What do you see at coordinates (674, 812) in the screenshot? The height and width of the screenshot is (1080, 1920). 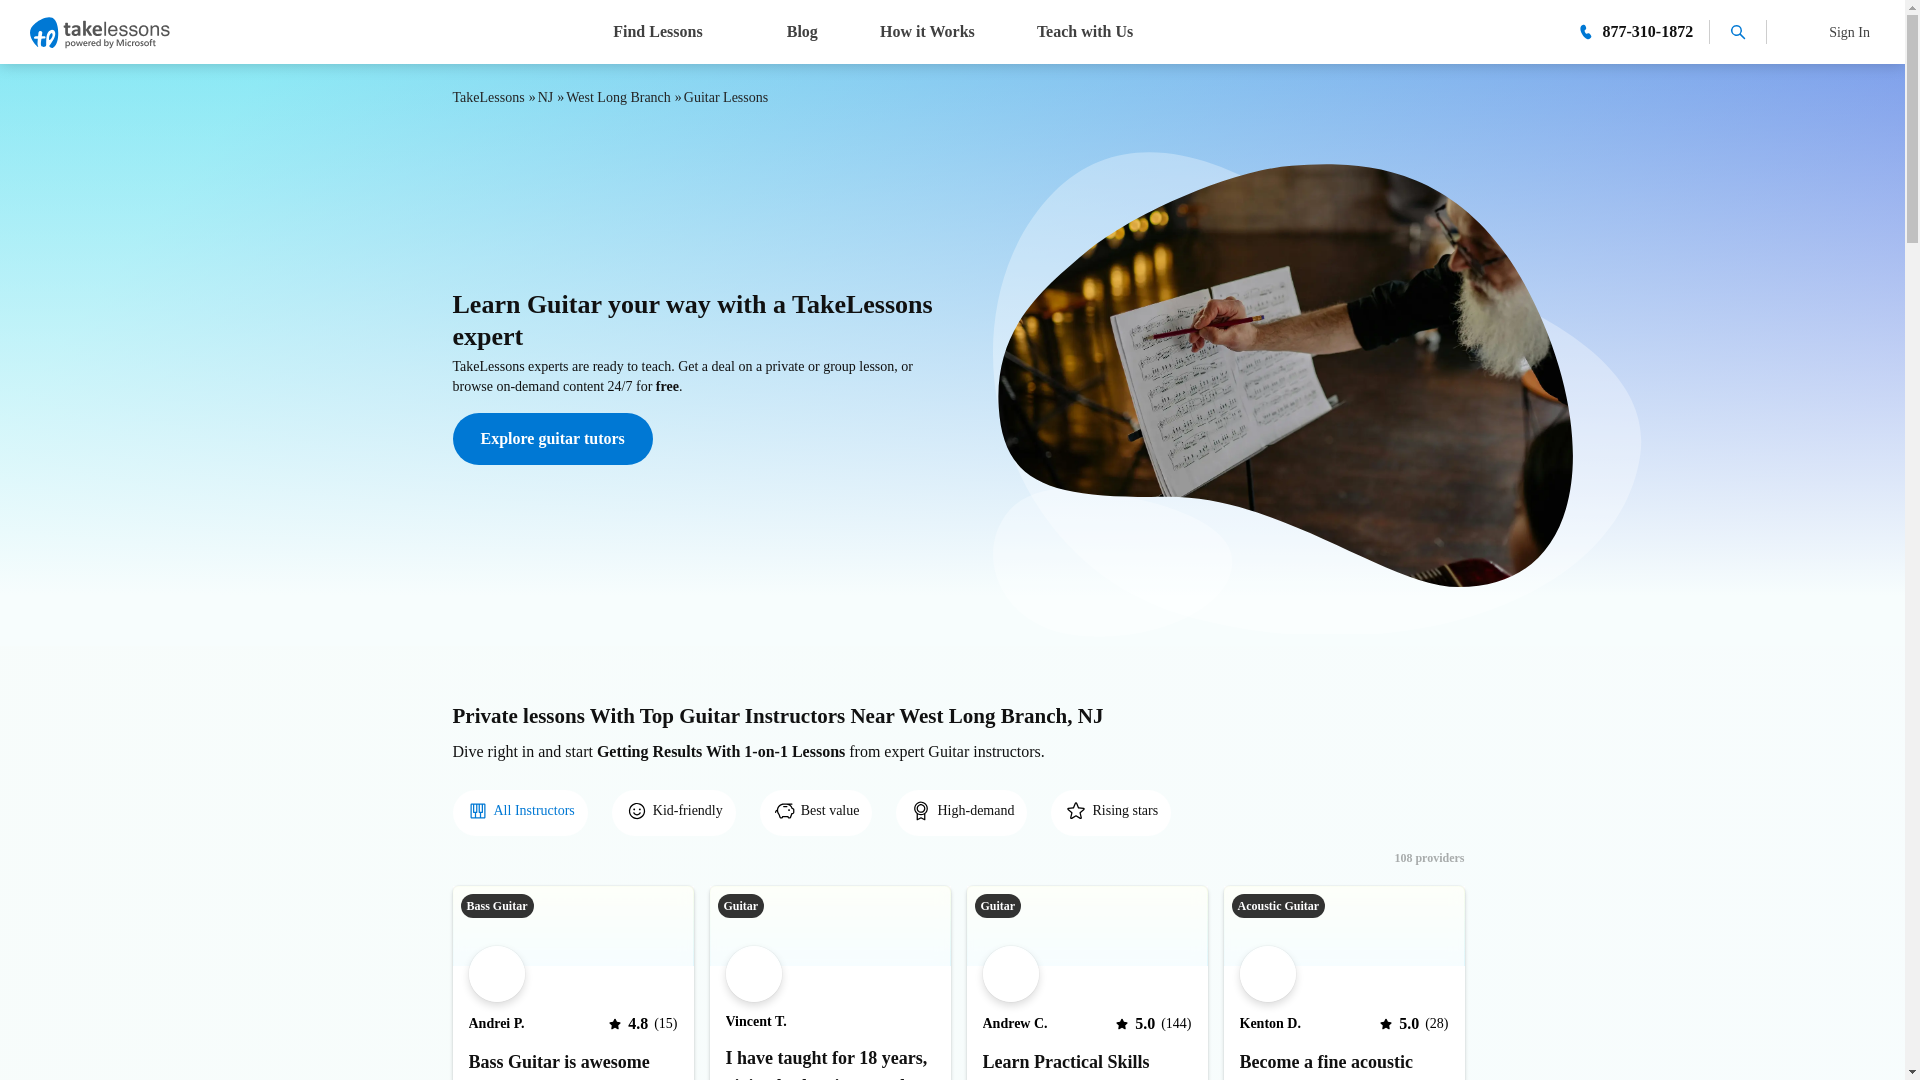 I see `Kid-friendly` at bounding box center [674, 812].